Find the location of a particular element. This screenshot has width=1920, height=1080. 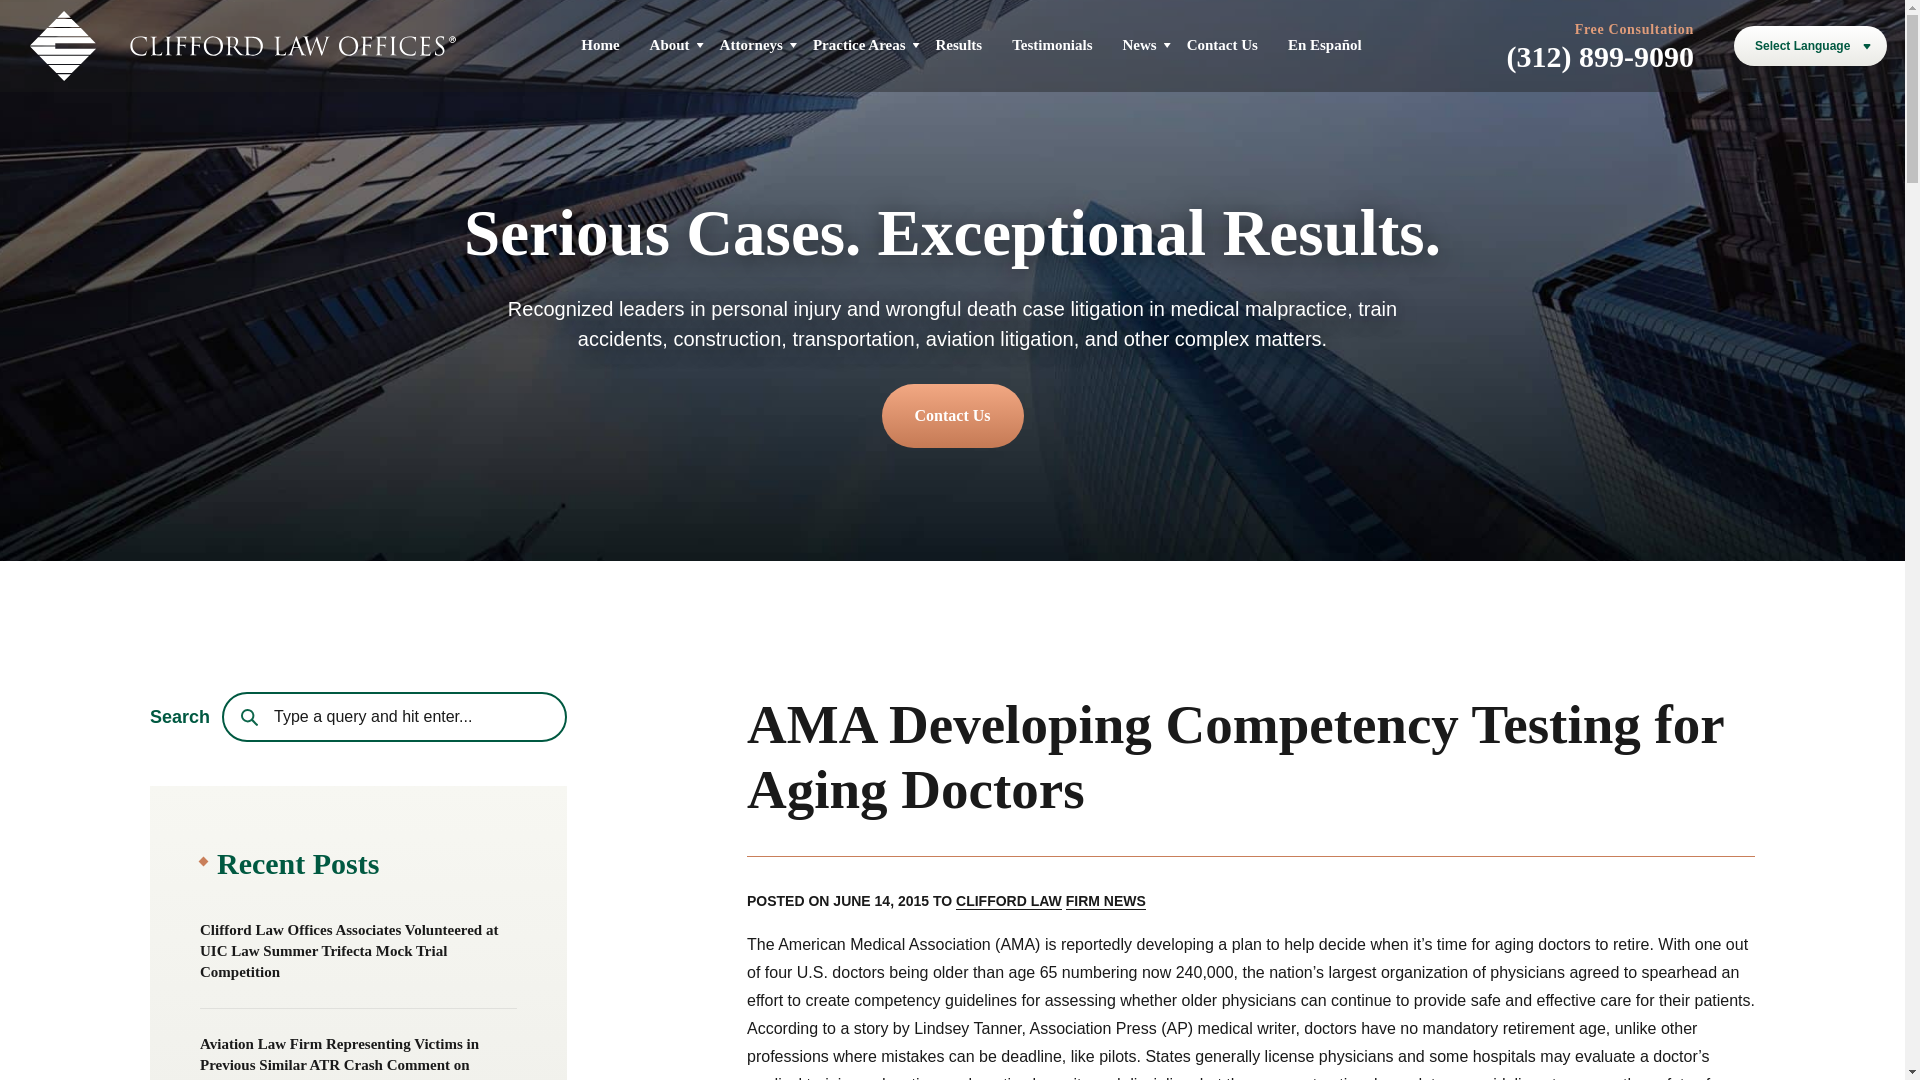

News is located at coordinates (1138, 44).